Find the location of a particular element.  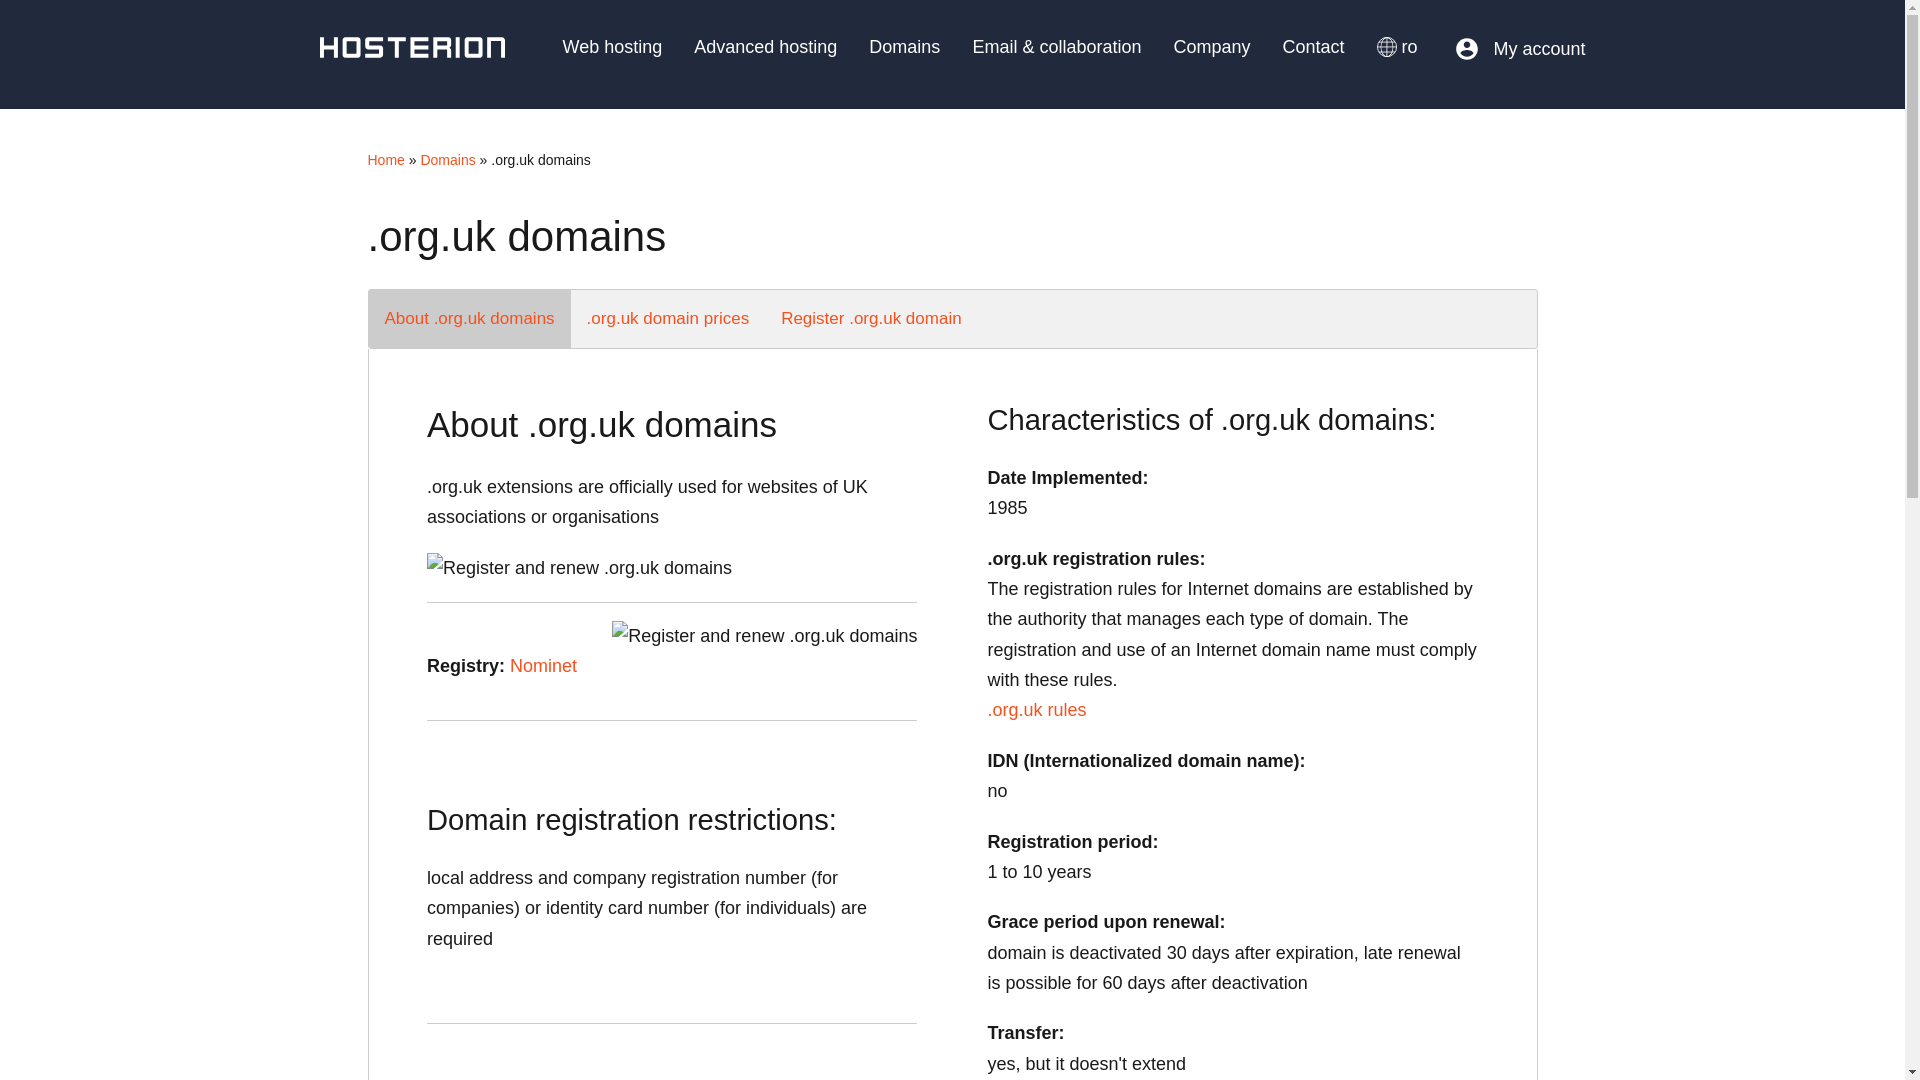

Domains is located at coordinates (447, 160).